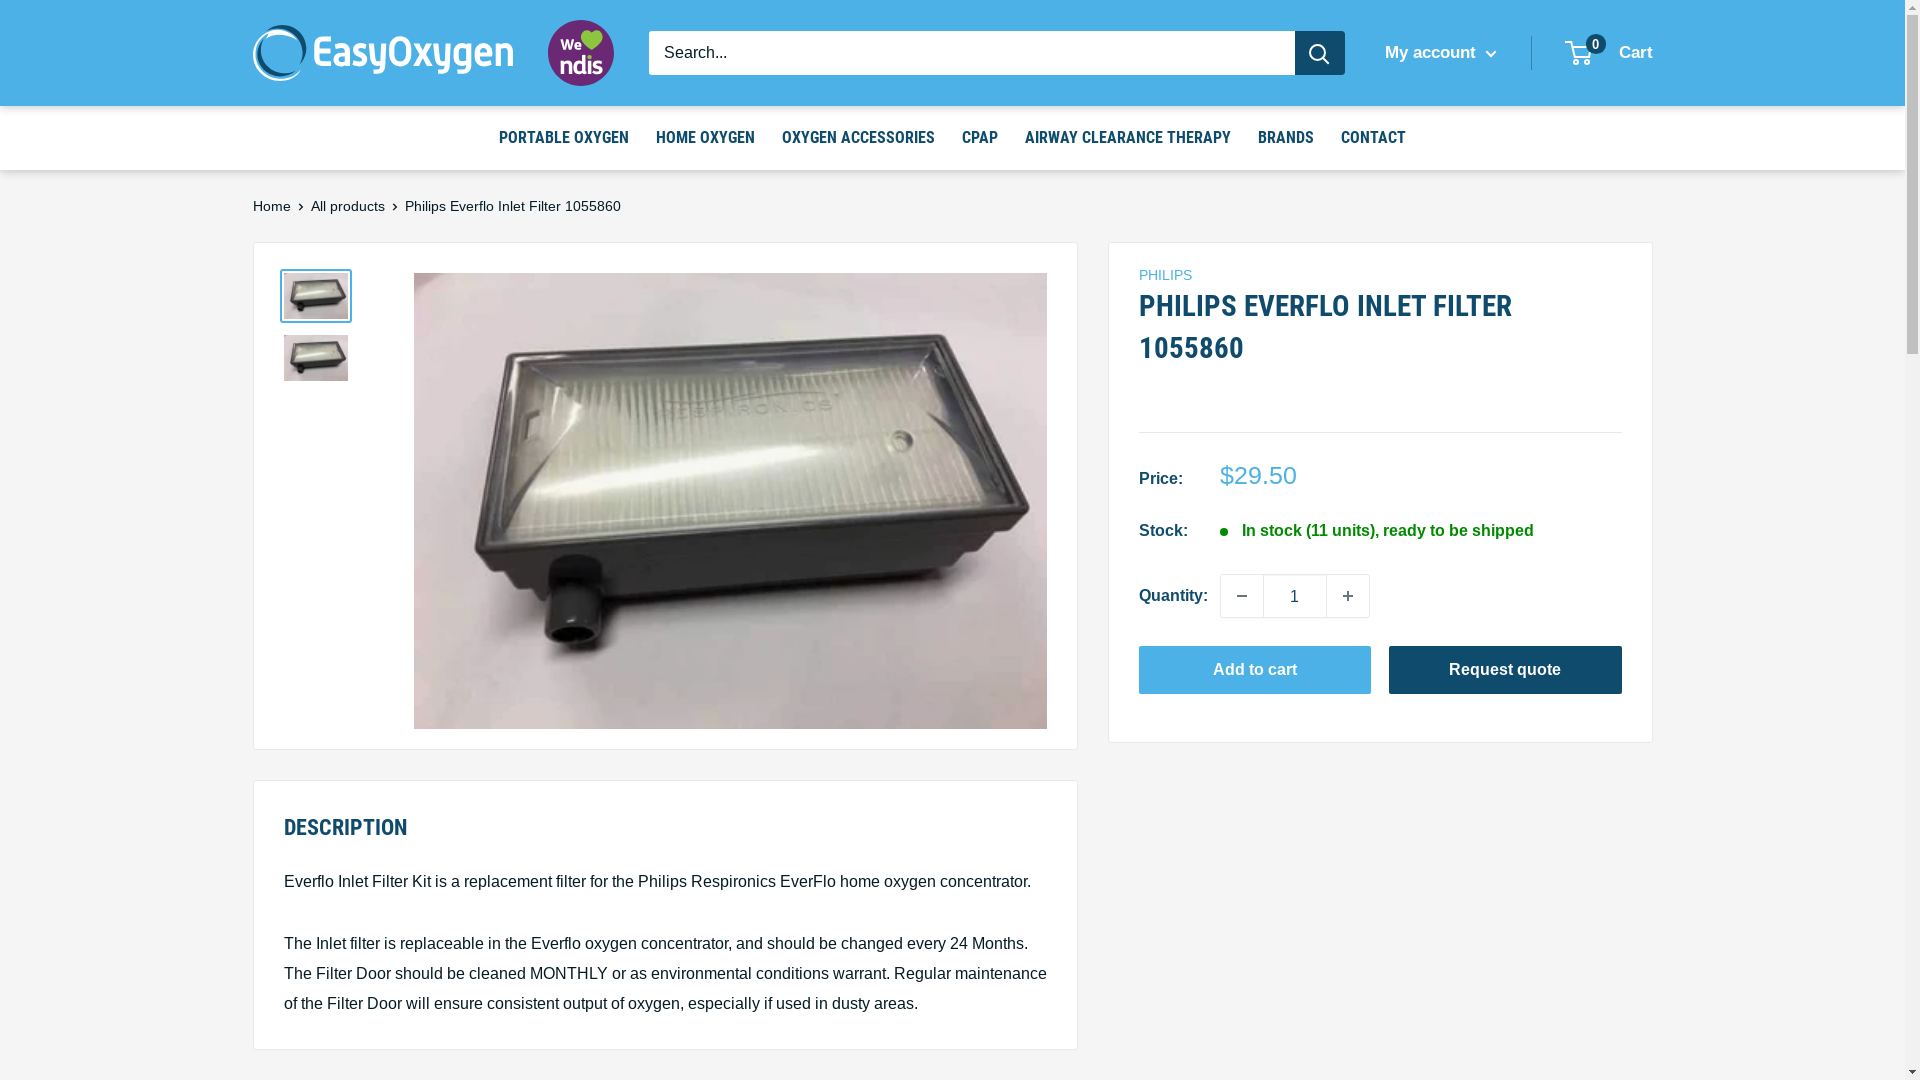 Image resolution: width=1920 pixels, height=1080 pixels. What do you see at coordinates (347, 206) in the screenshot?
I see `All products` at bounding box center [347, 206].